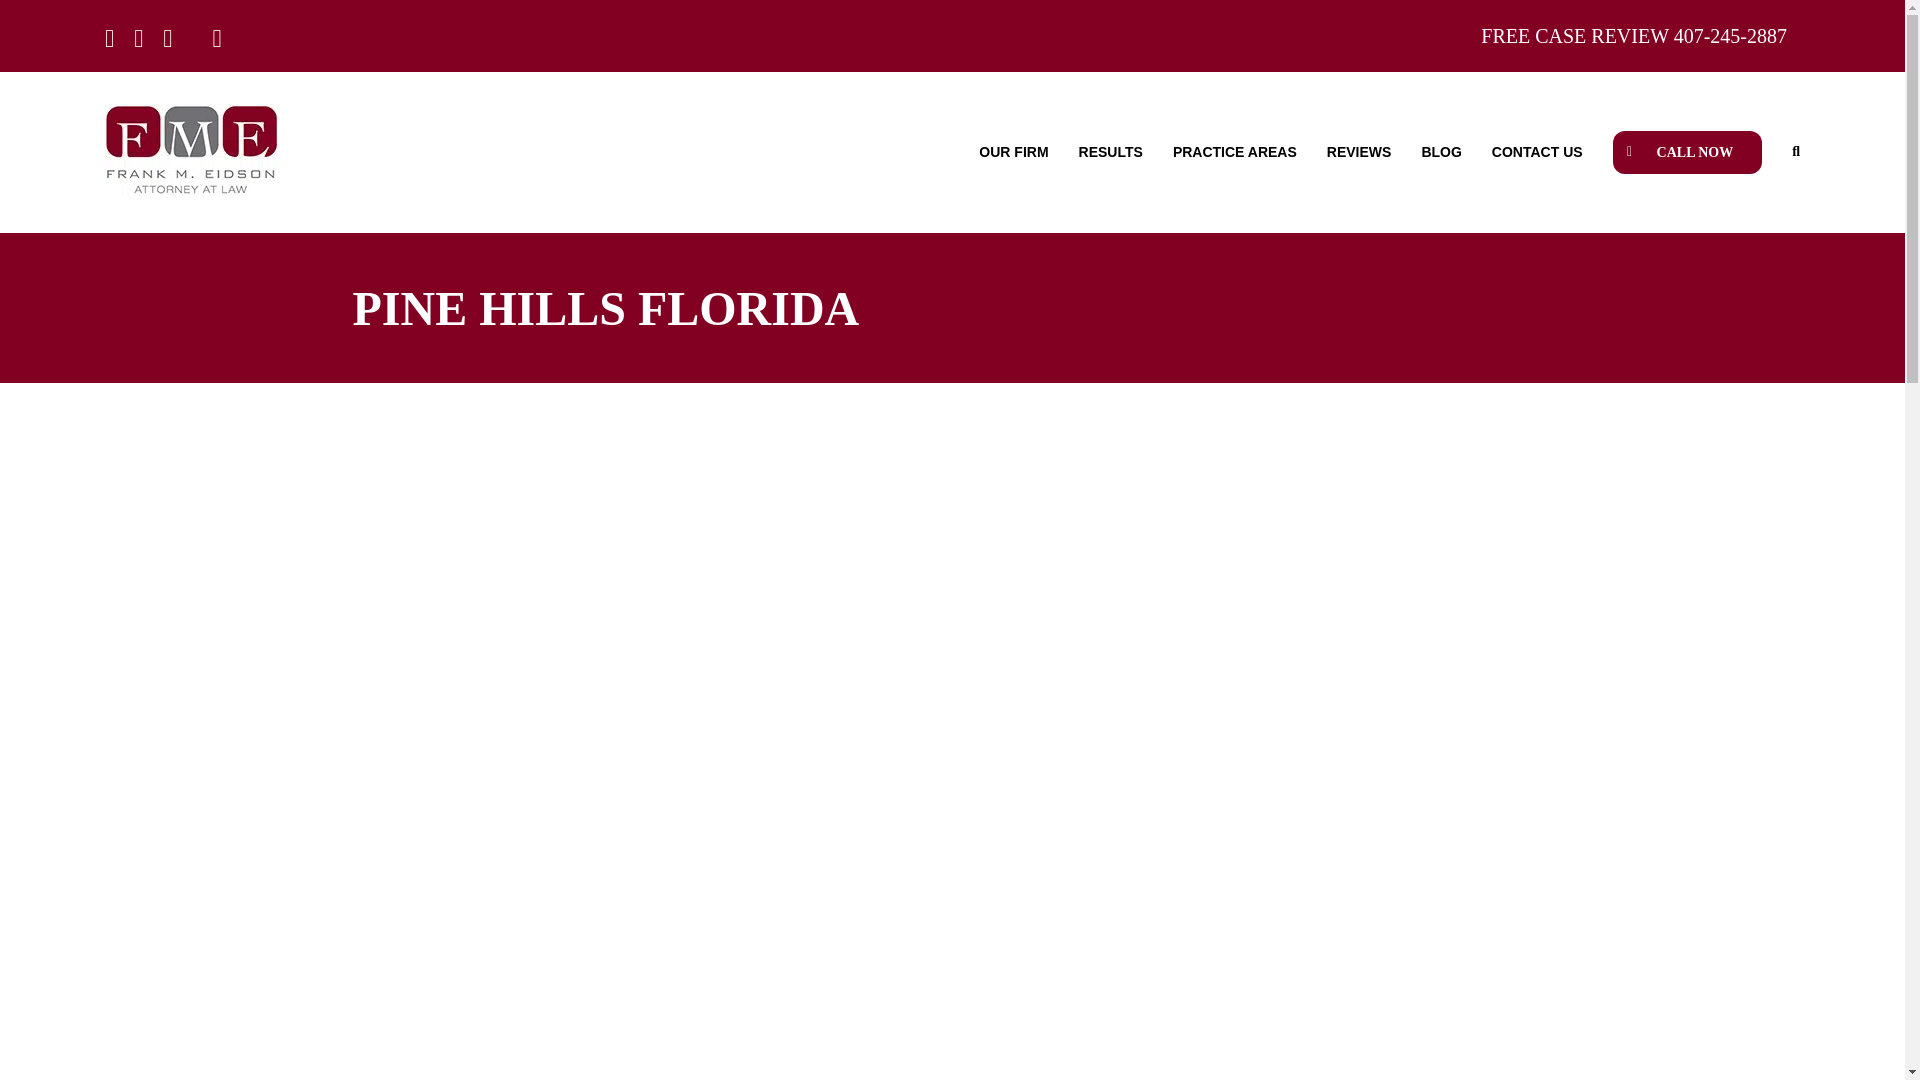  I want to click on FREE CASE REVIEW 407-245-2887, so click(1634, 34).